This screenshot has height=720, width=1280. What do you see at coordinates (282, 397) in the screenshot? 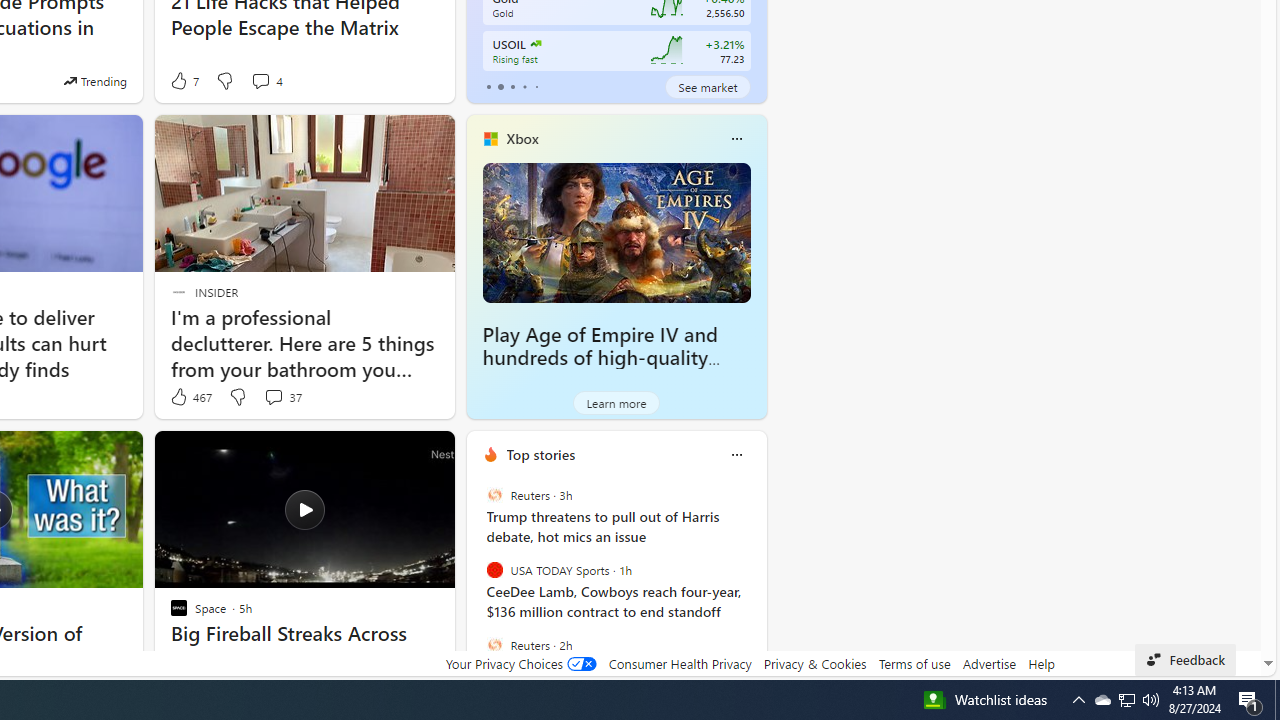
I see `View comments 37 Comment` at bounding box center [282, 397].